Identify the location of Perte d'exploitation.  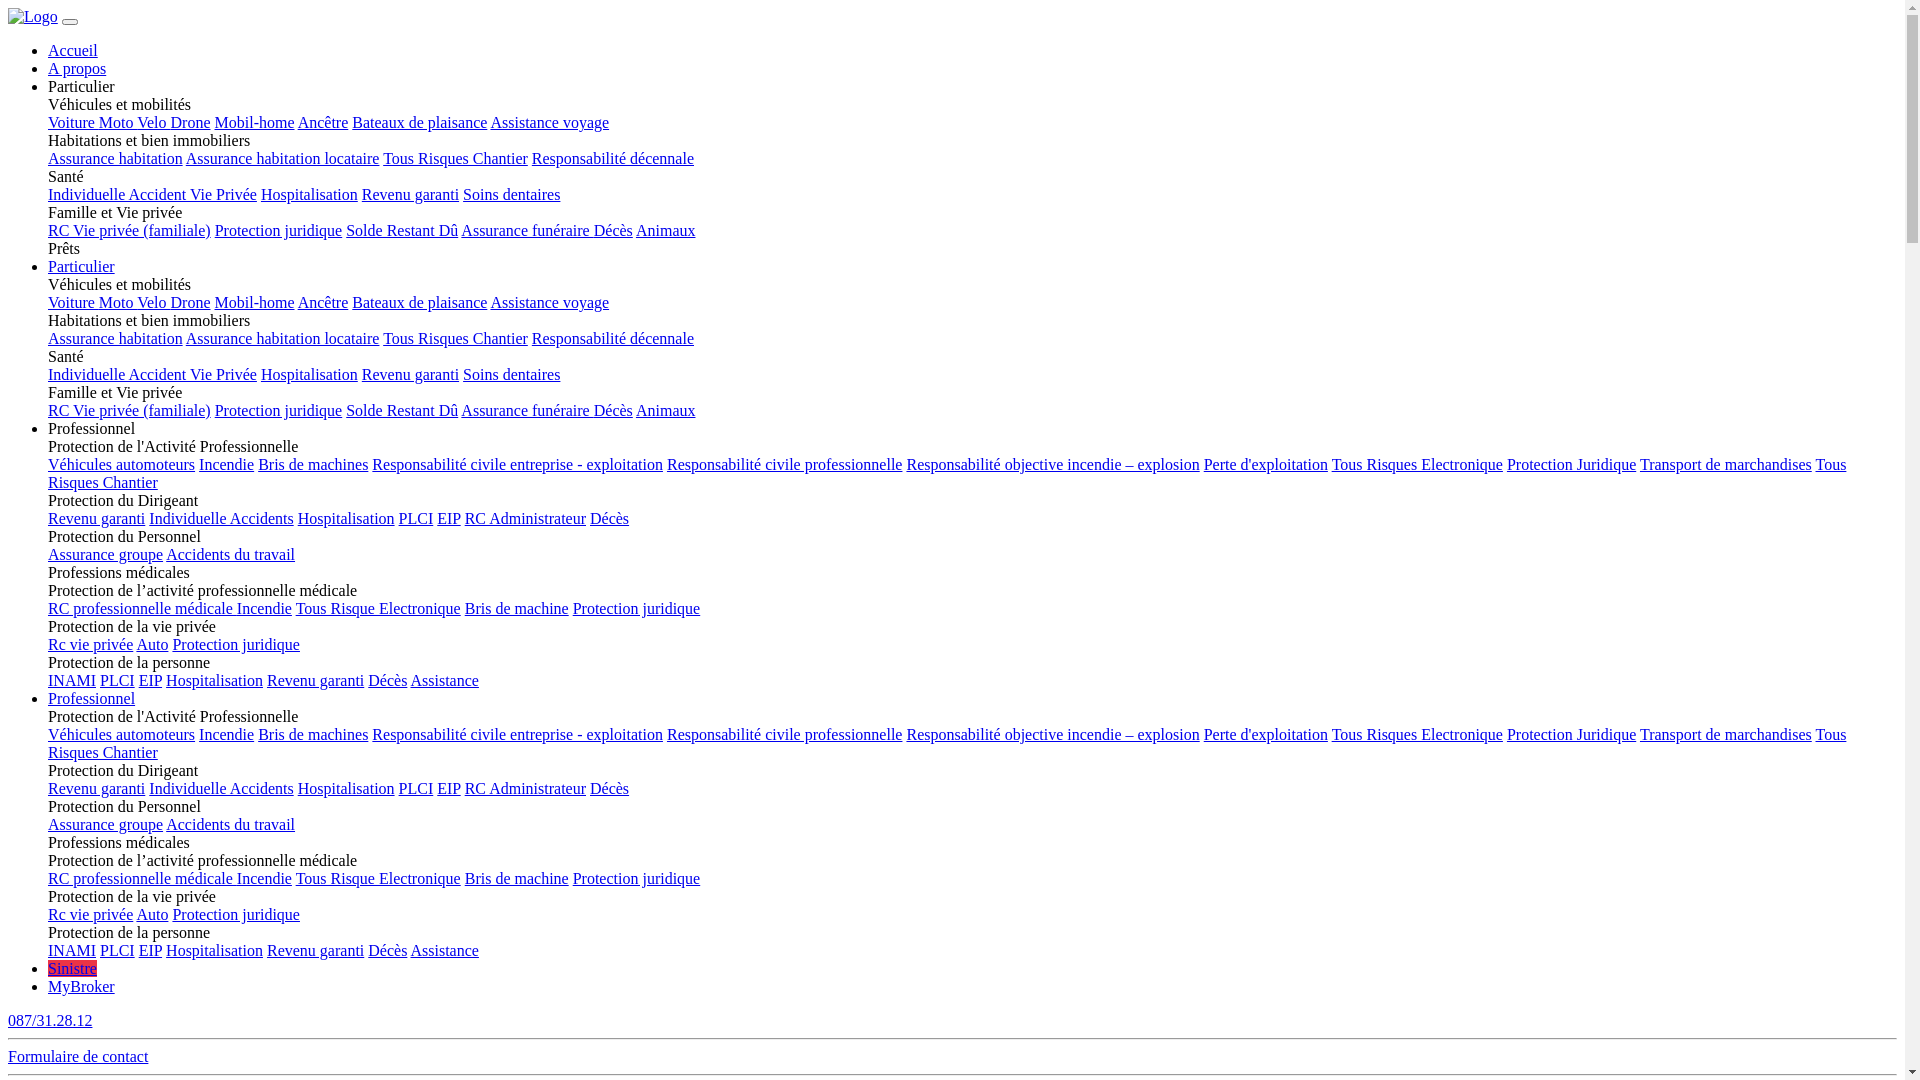
(1266, 464).